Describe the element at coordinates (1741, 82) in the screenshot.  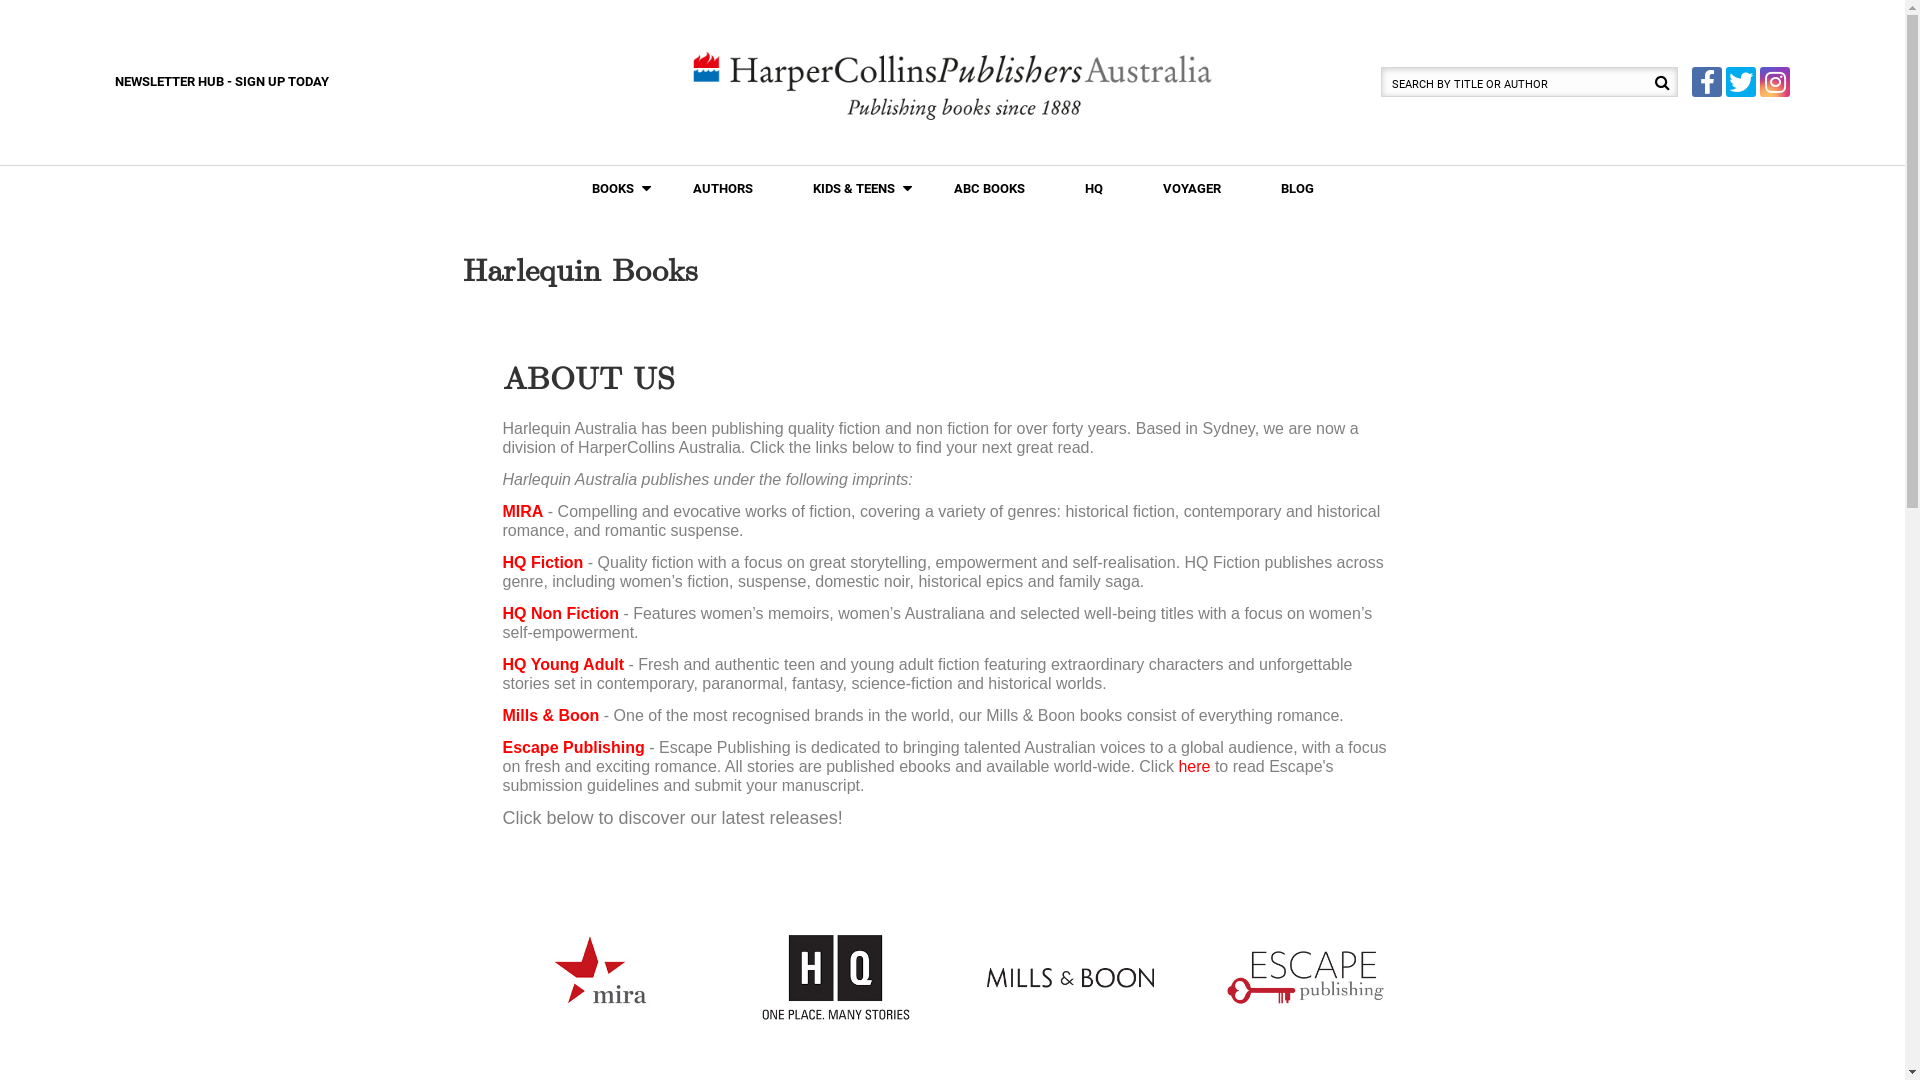
I see `Twitter` at that location.